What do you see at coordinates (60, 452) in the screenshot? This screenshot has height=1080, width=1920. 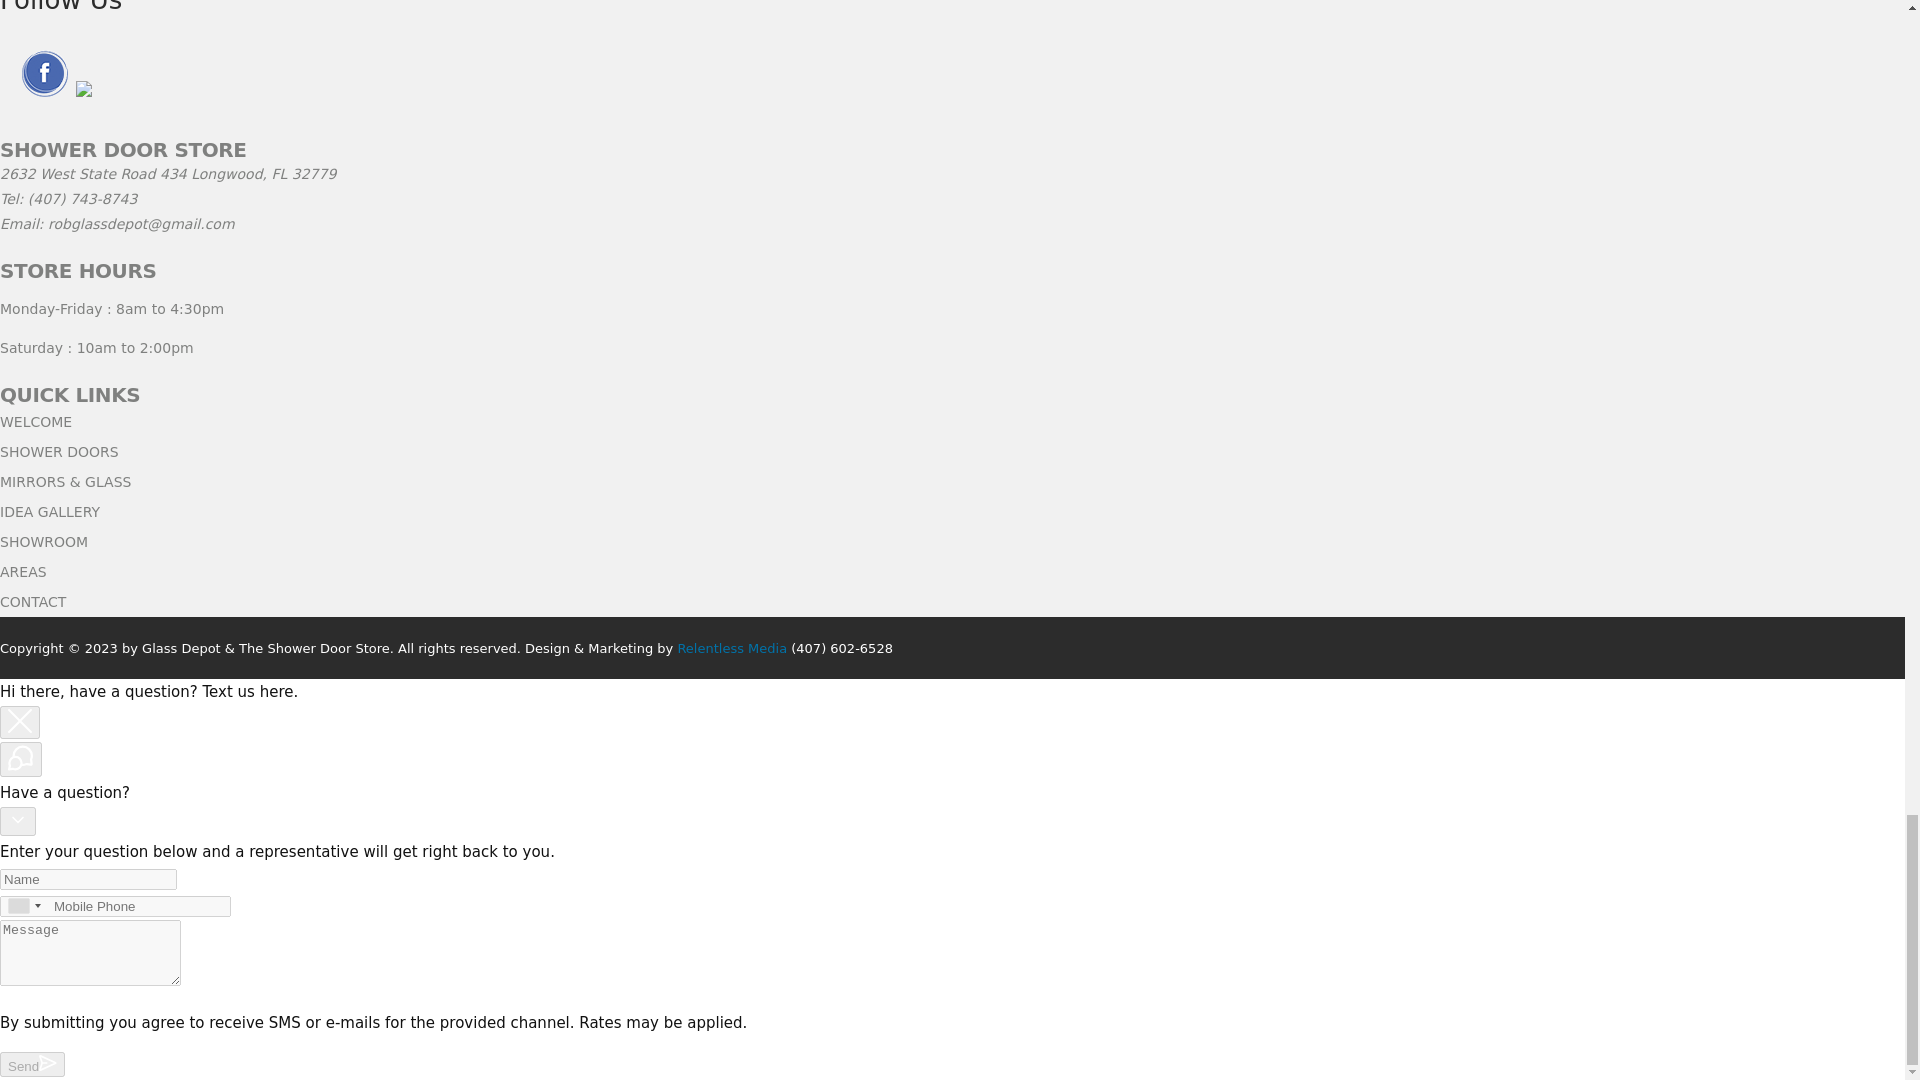 I see `SHOWER DOORS` at bounding box center [60, 452].